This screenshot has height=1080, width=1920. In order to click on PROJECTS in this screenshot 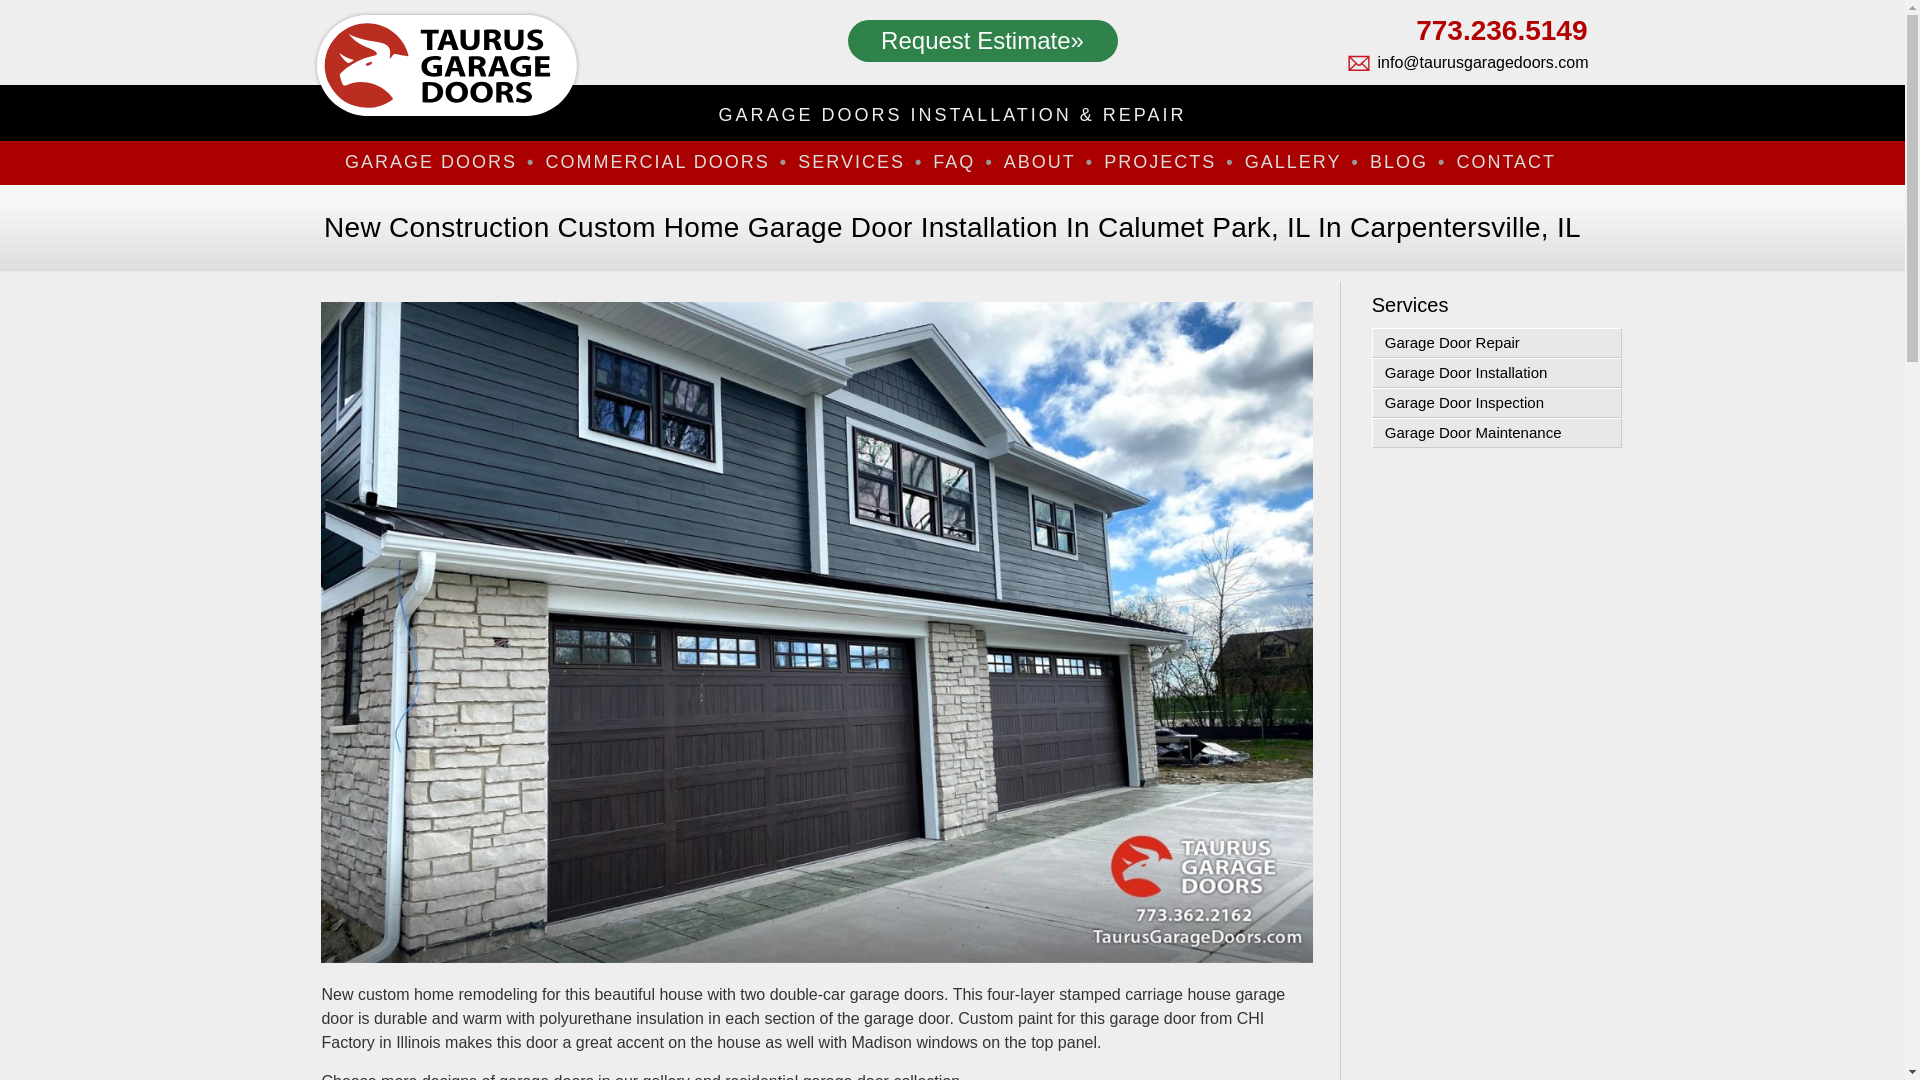, I will do `click(1166, 162)`.